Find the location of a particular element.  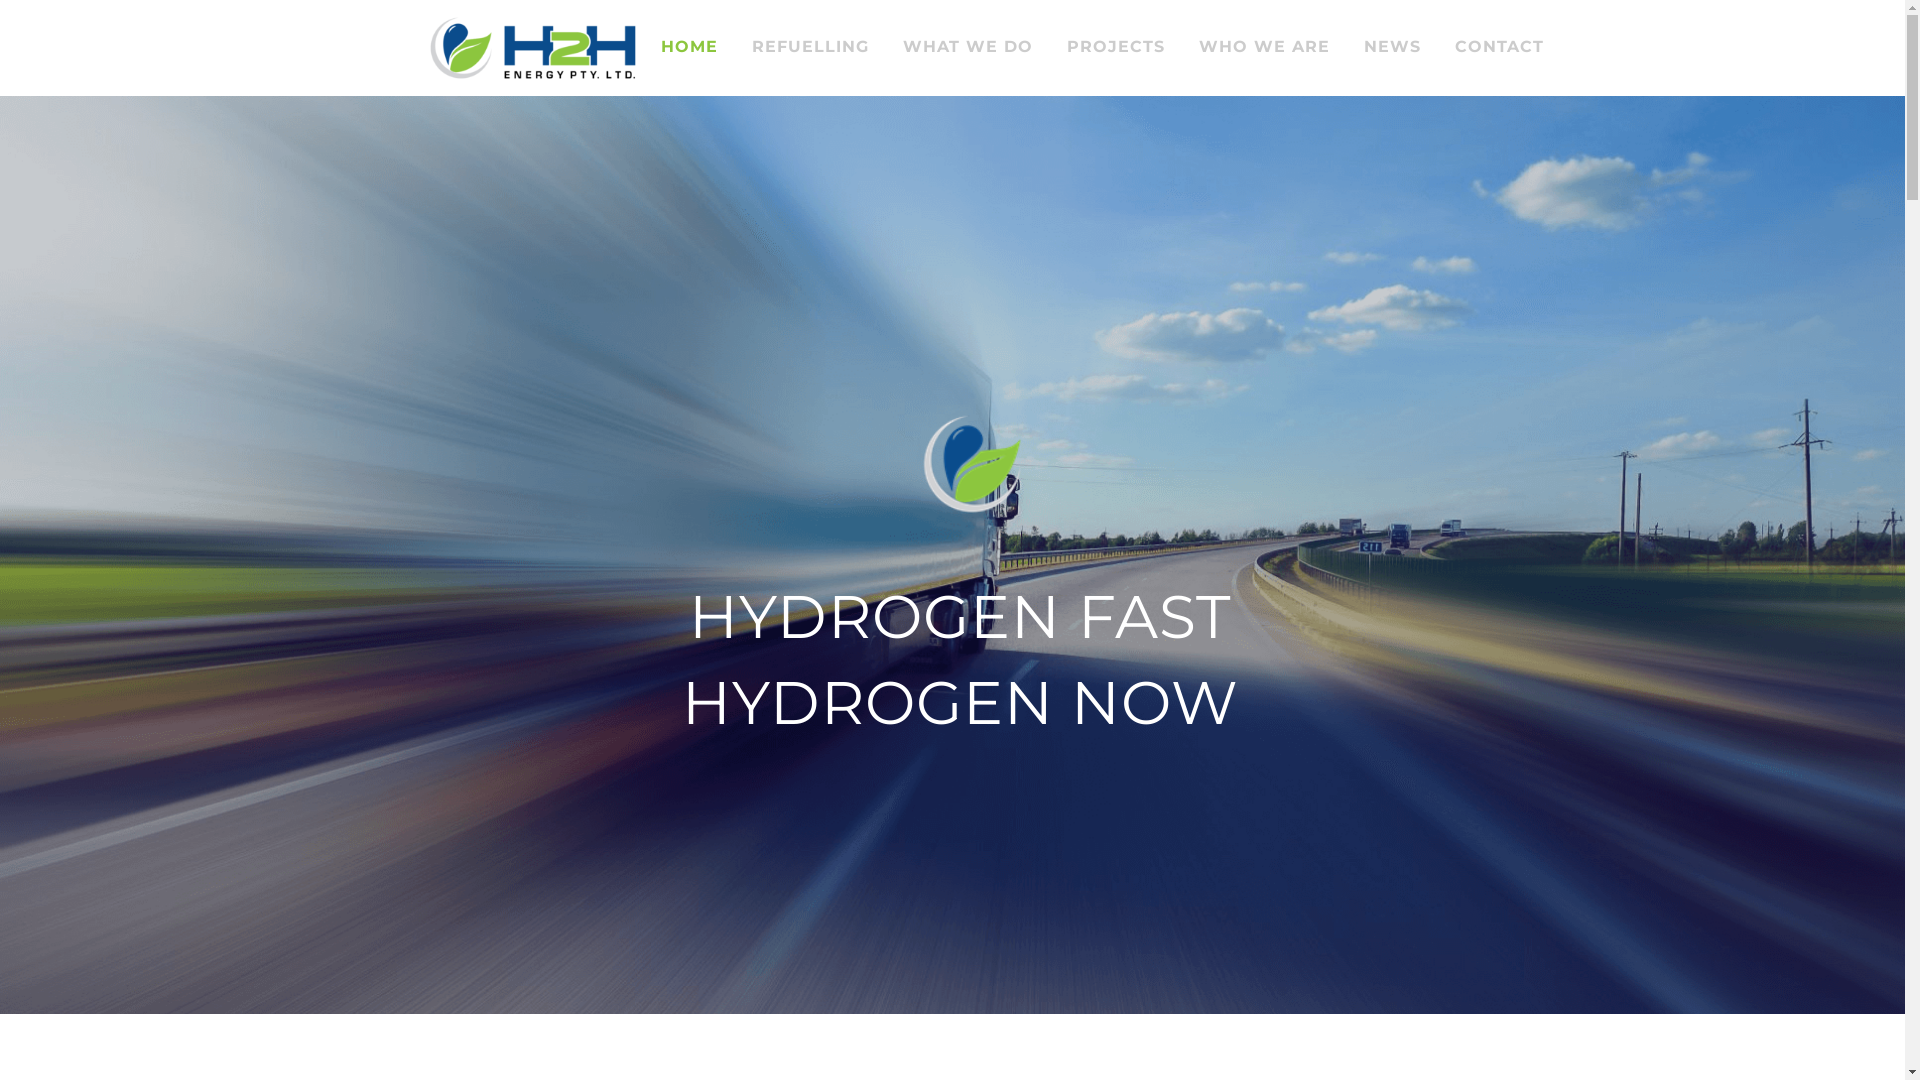

WHO WE ARE is located at coordinates (1264, 48).